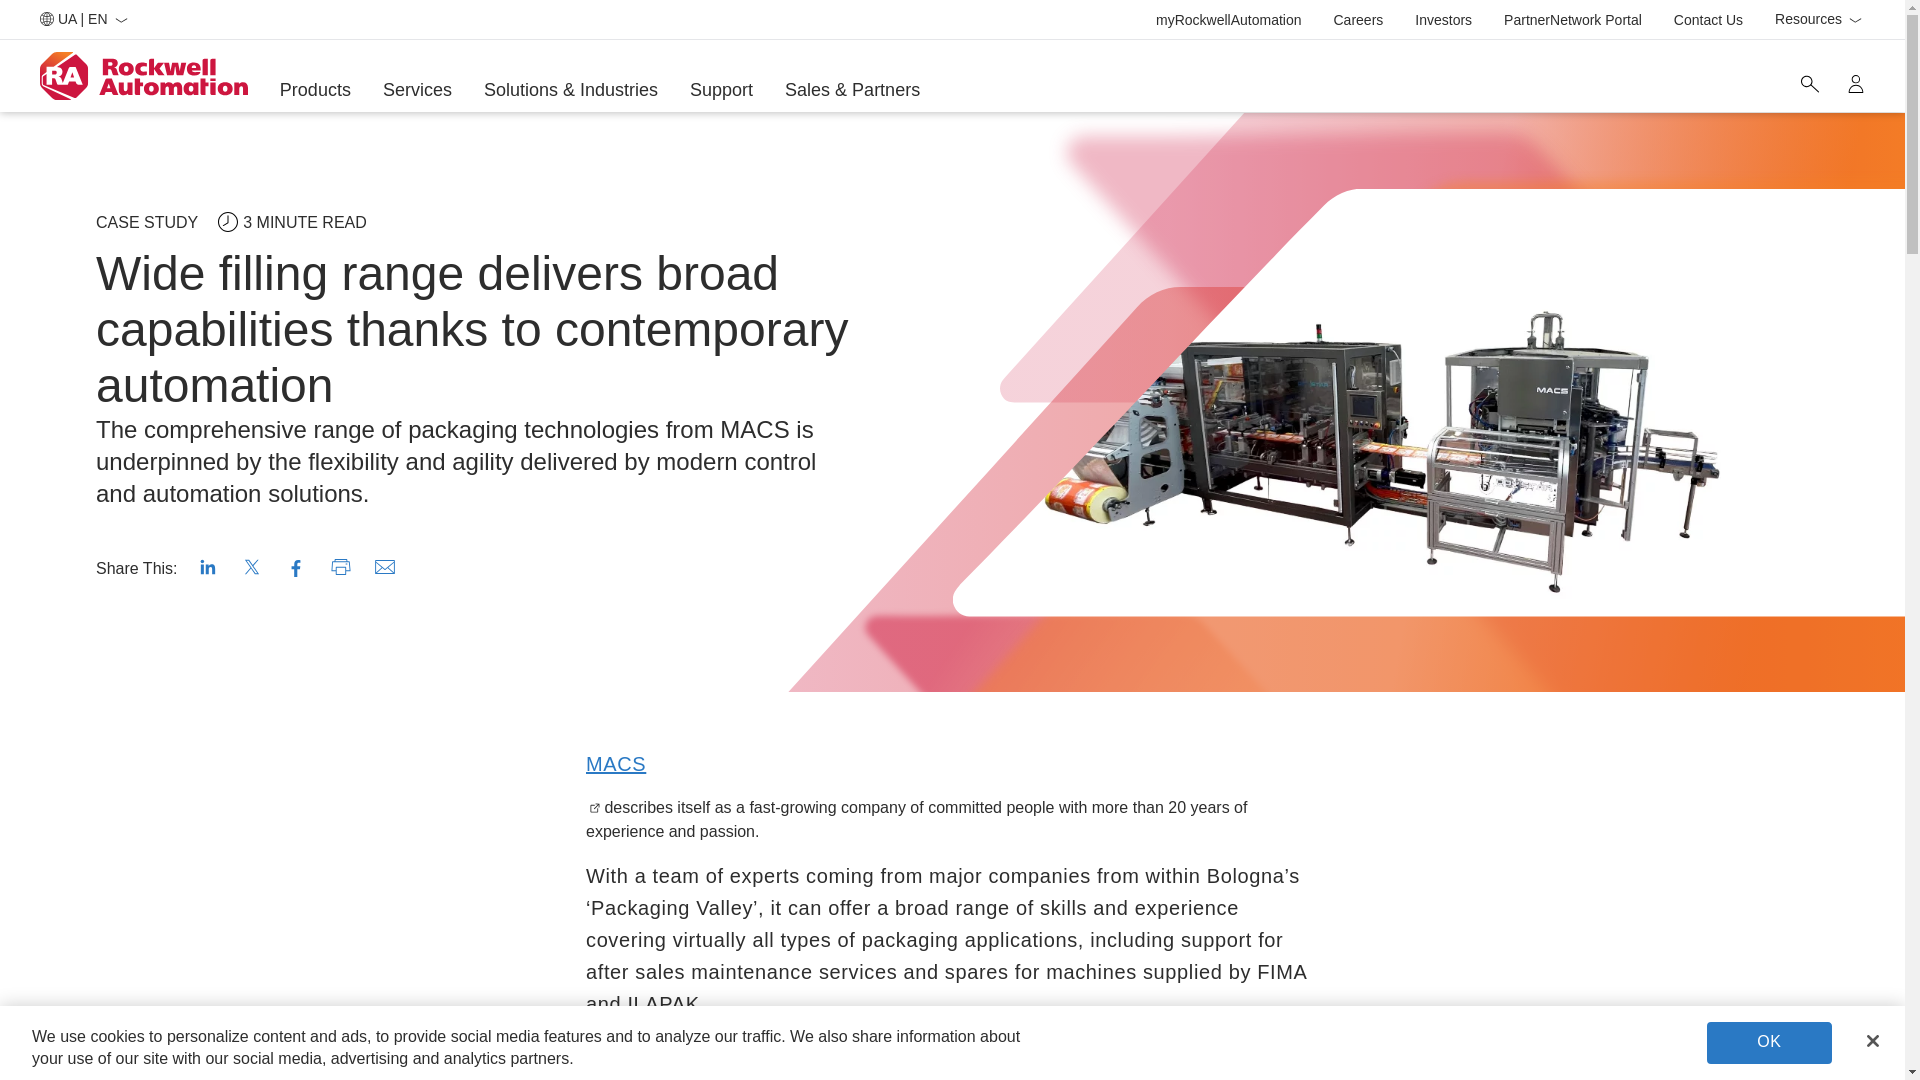  I want to click on Careers, so click(1359, 20).